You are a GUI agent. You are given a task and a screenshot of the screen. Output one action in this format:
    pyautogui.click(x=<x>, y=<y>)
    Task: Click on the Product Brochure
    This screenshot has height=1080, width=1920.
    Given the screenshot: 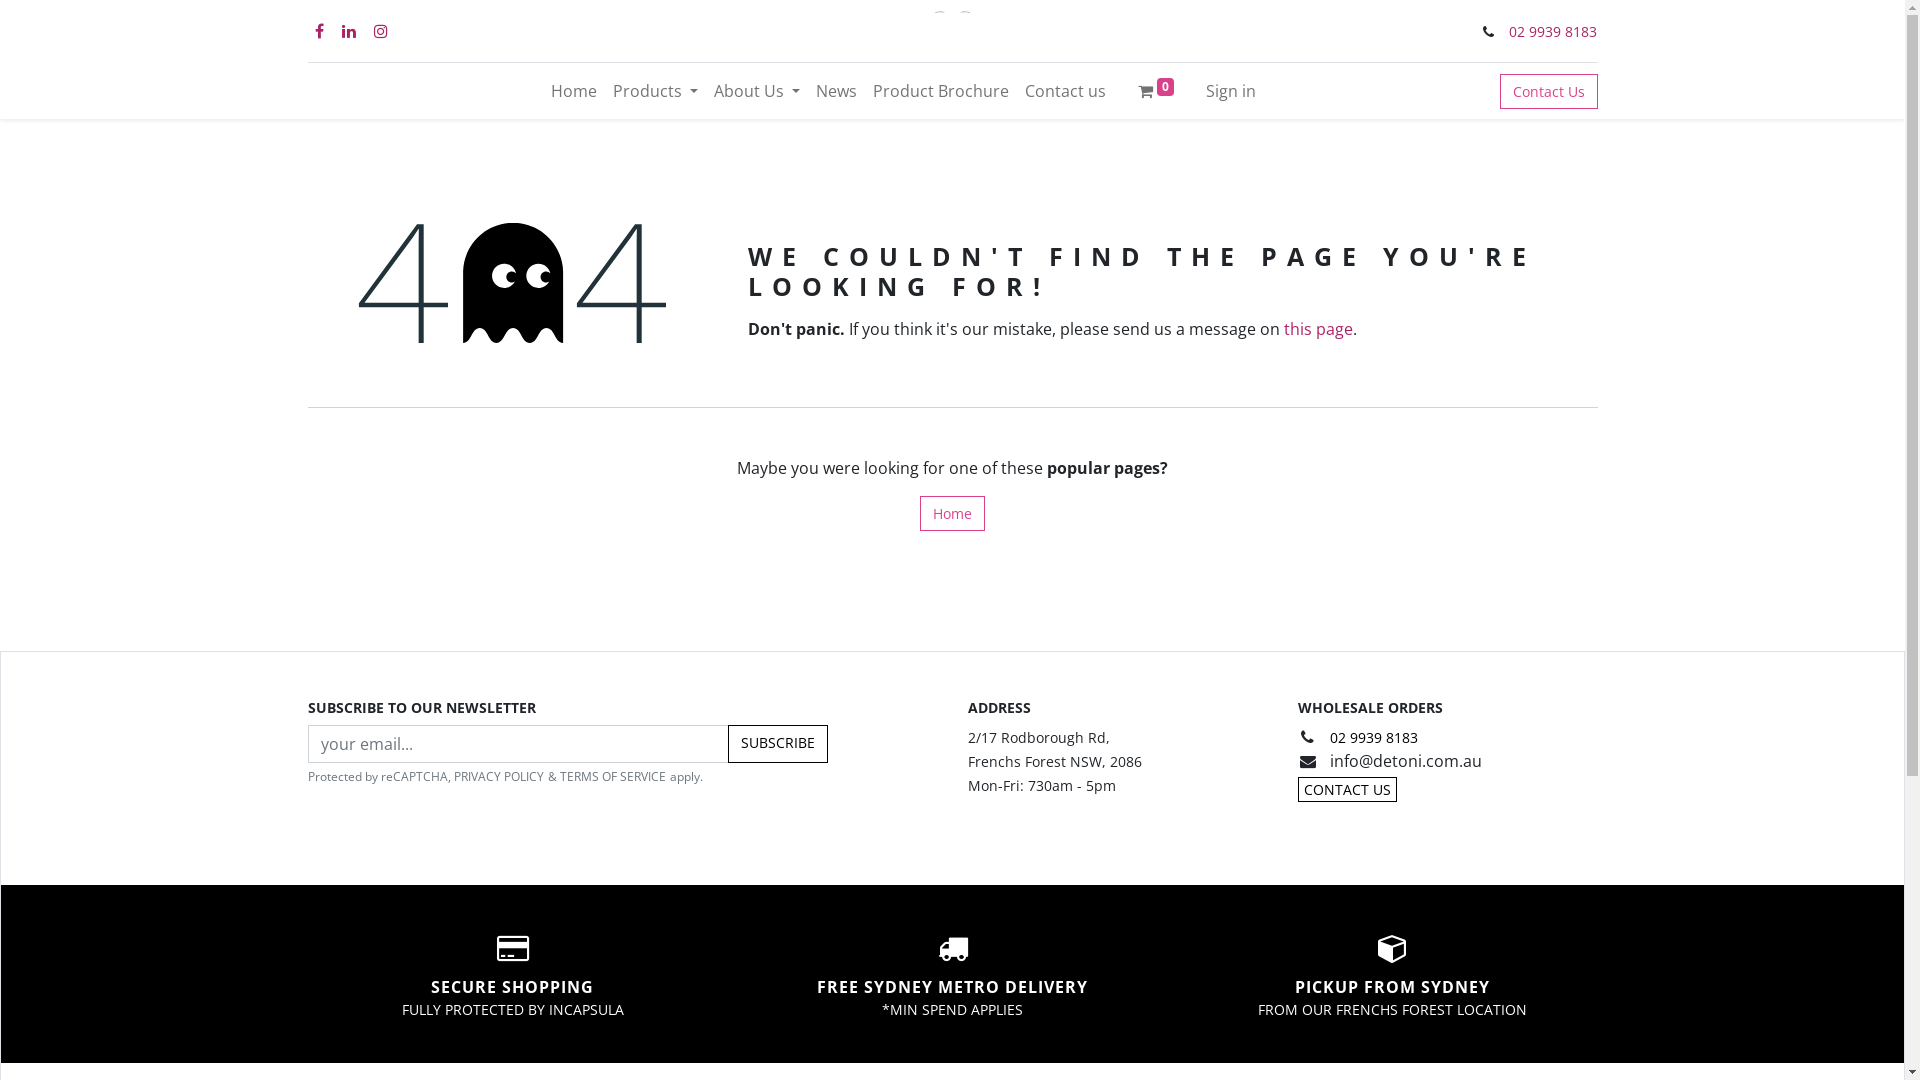 What is the action you would take?
    pyautogui.click(x=941, y=91)
    